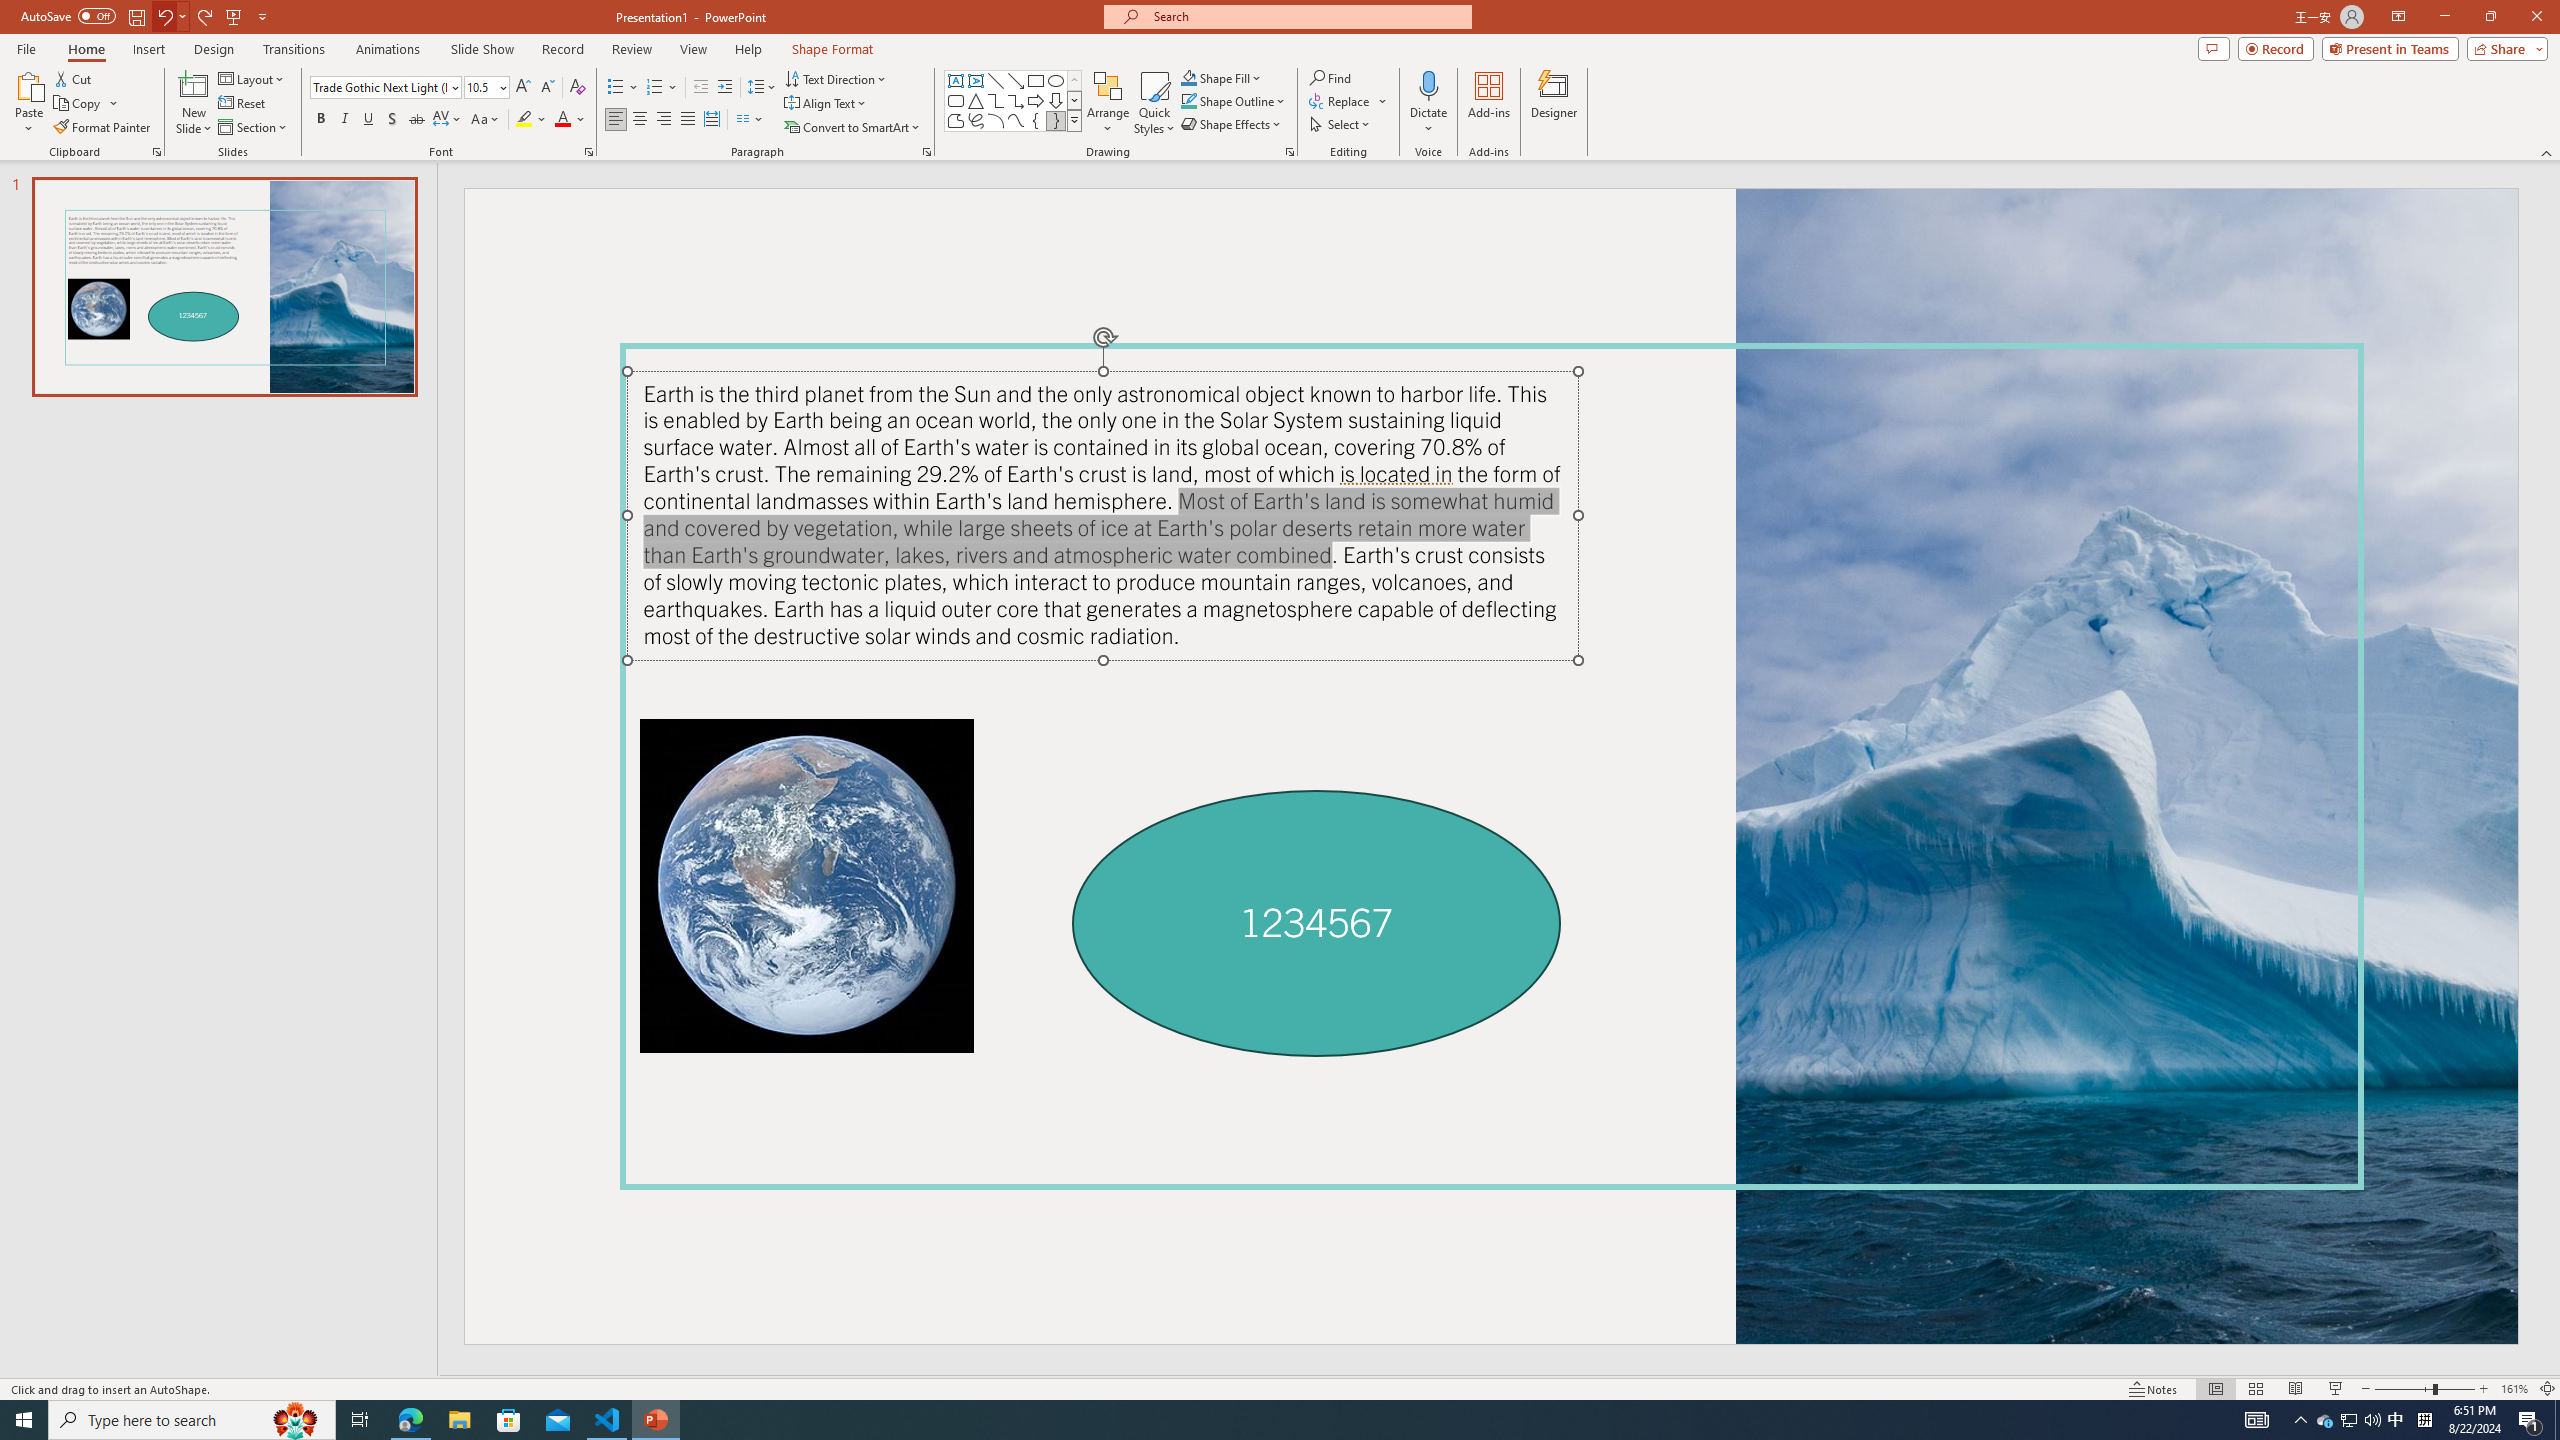 The image size is (2560, 1440). Describe the element at coordinates (975, 120) in the screenshot. I see `Freeform: Scribble` at that location.